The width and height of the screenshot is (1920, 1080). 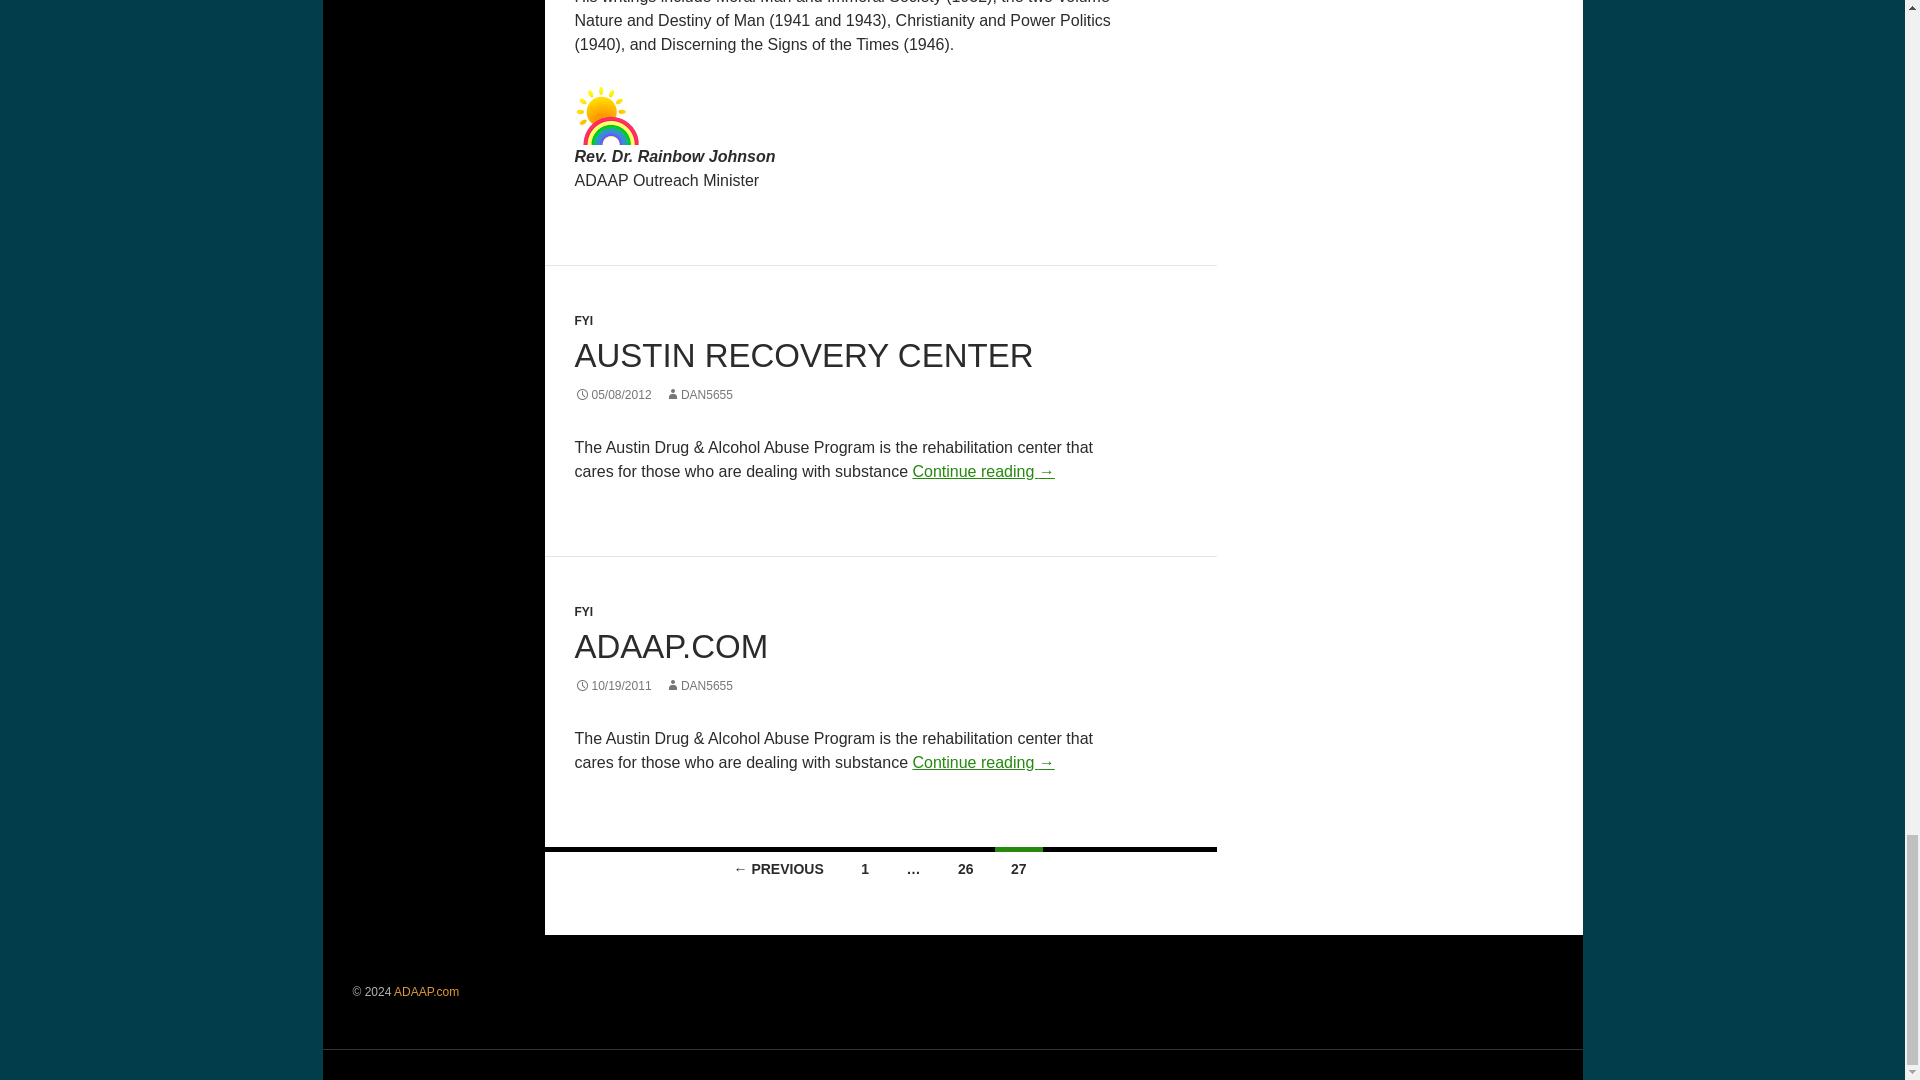 What do you see at coordinates (584, 321) in the screenshot?
I see `FYI` at bounding box center [584, 321].